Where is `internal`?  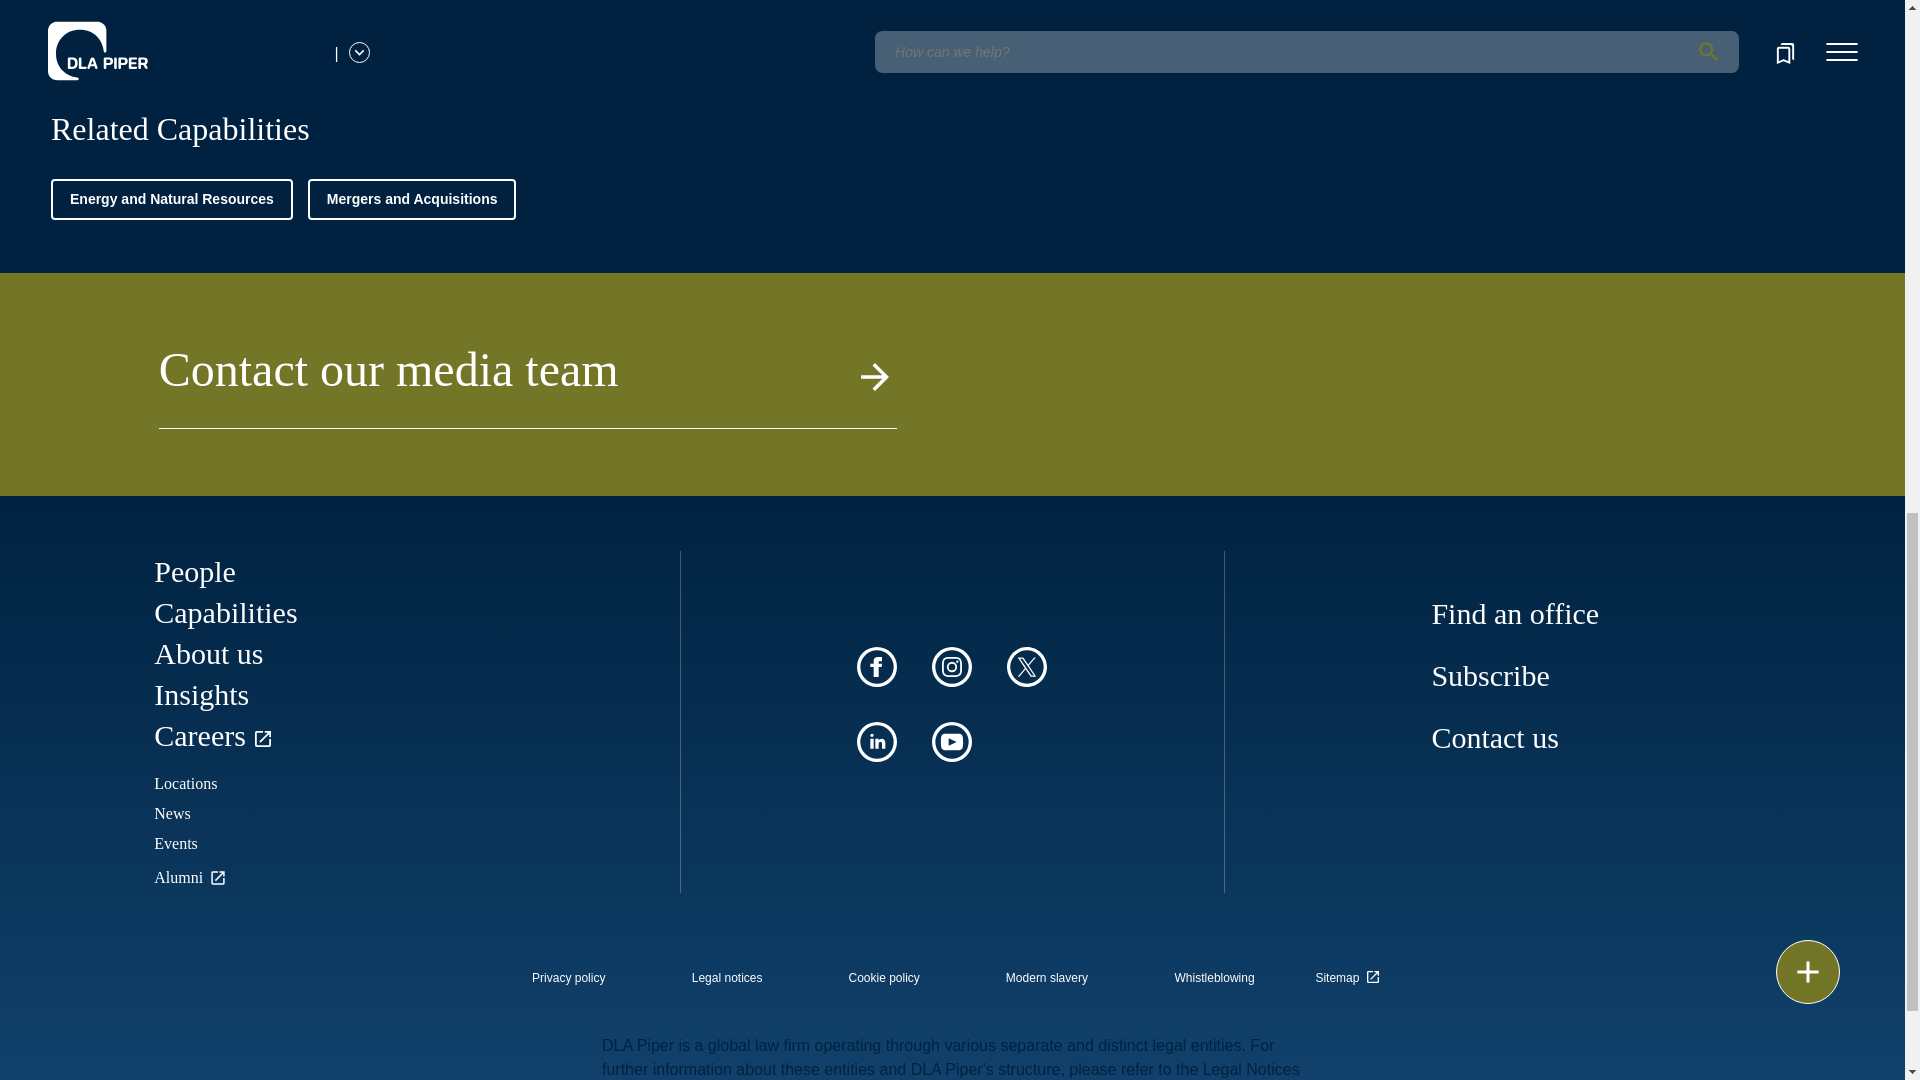
internal is located at coordinates (568, 978).